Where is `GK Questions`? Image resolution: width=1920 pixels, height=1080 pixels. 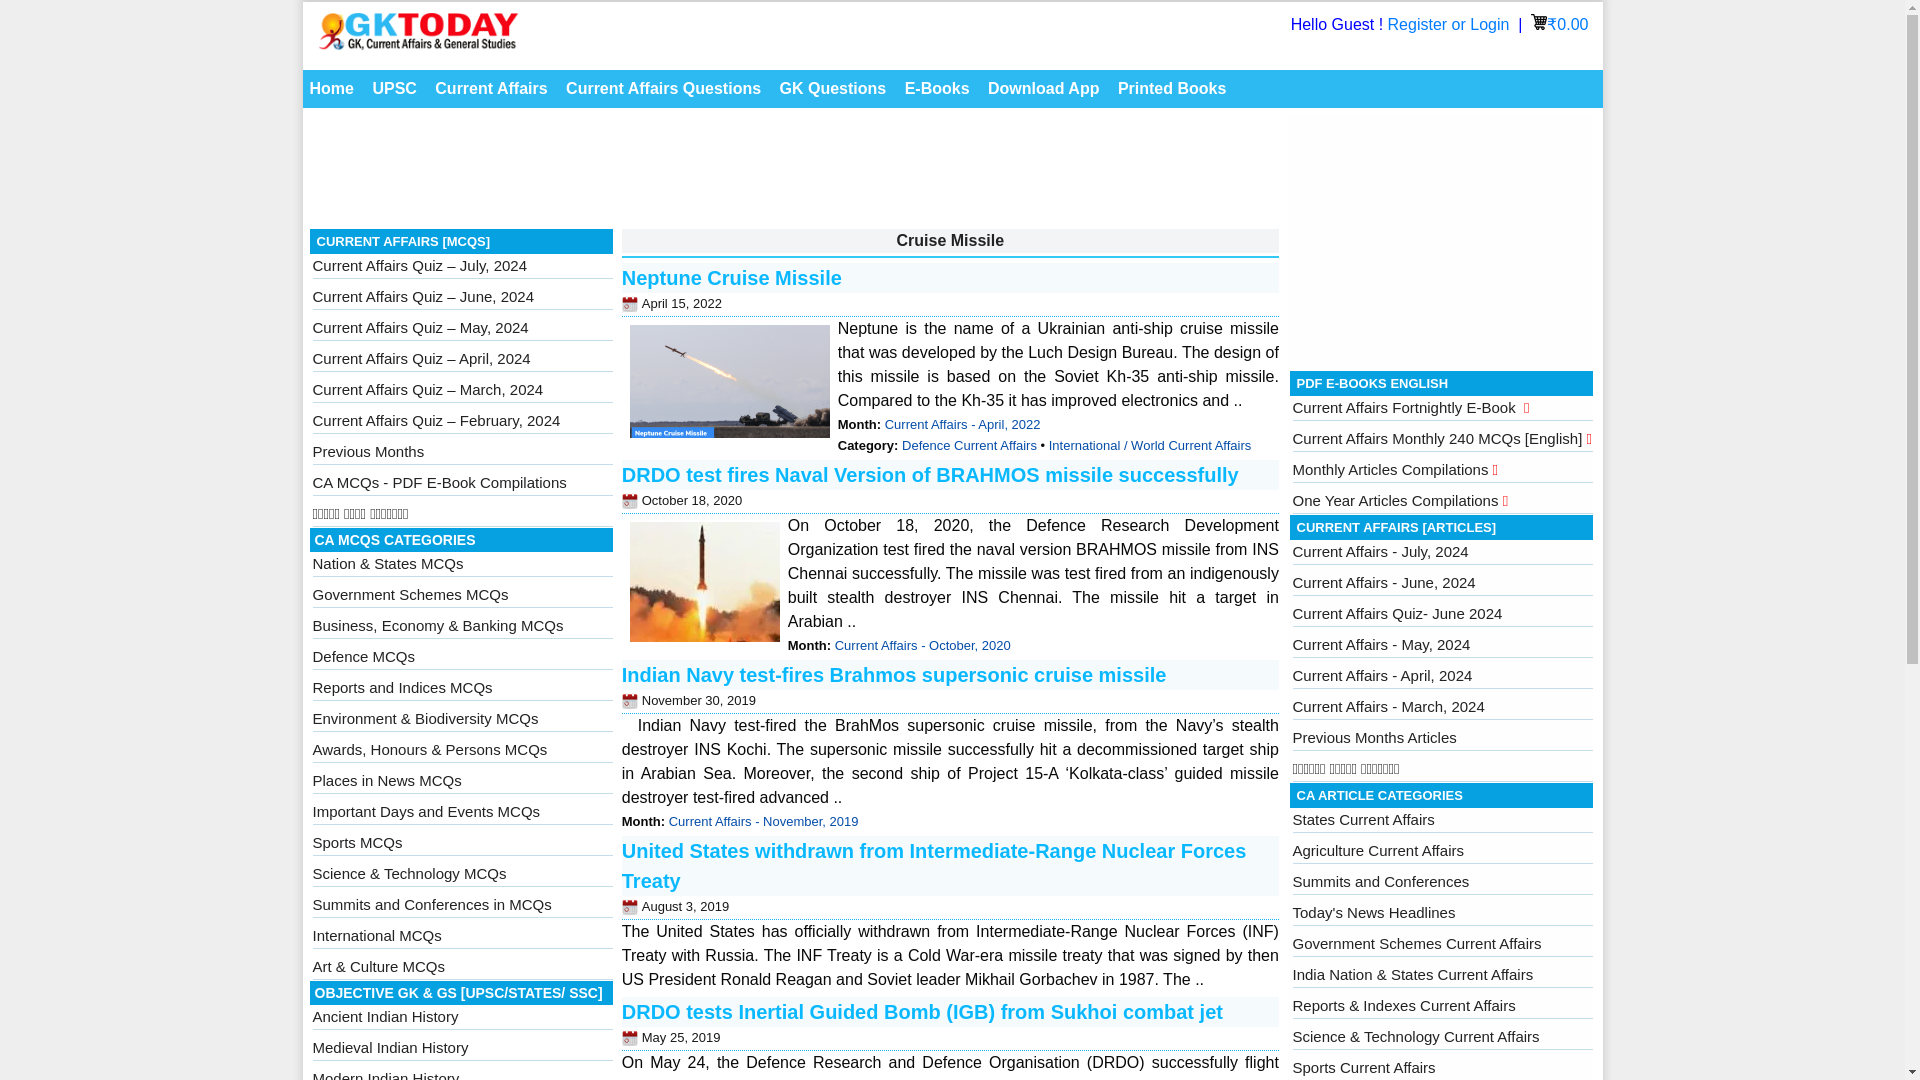 GK Questions is located at coordinates (834, 89).